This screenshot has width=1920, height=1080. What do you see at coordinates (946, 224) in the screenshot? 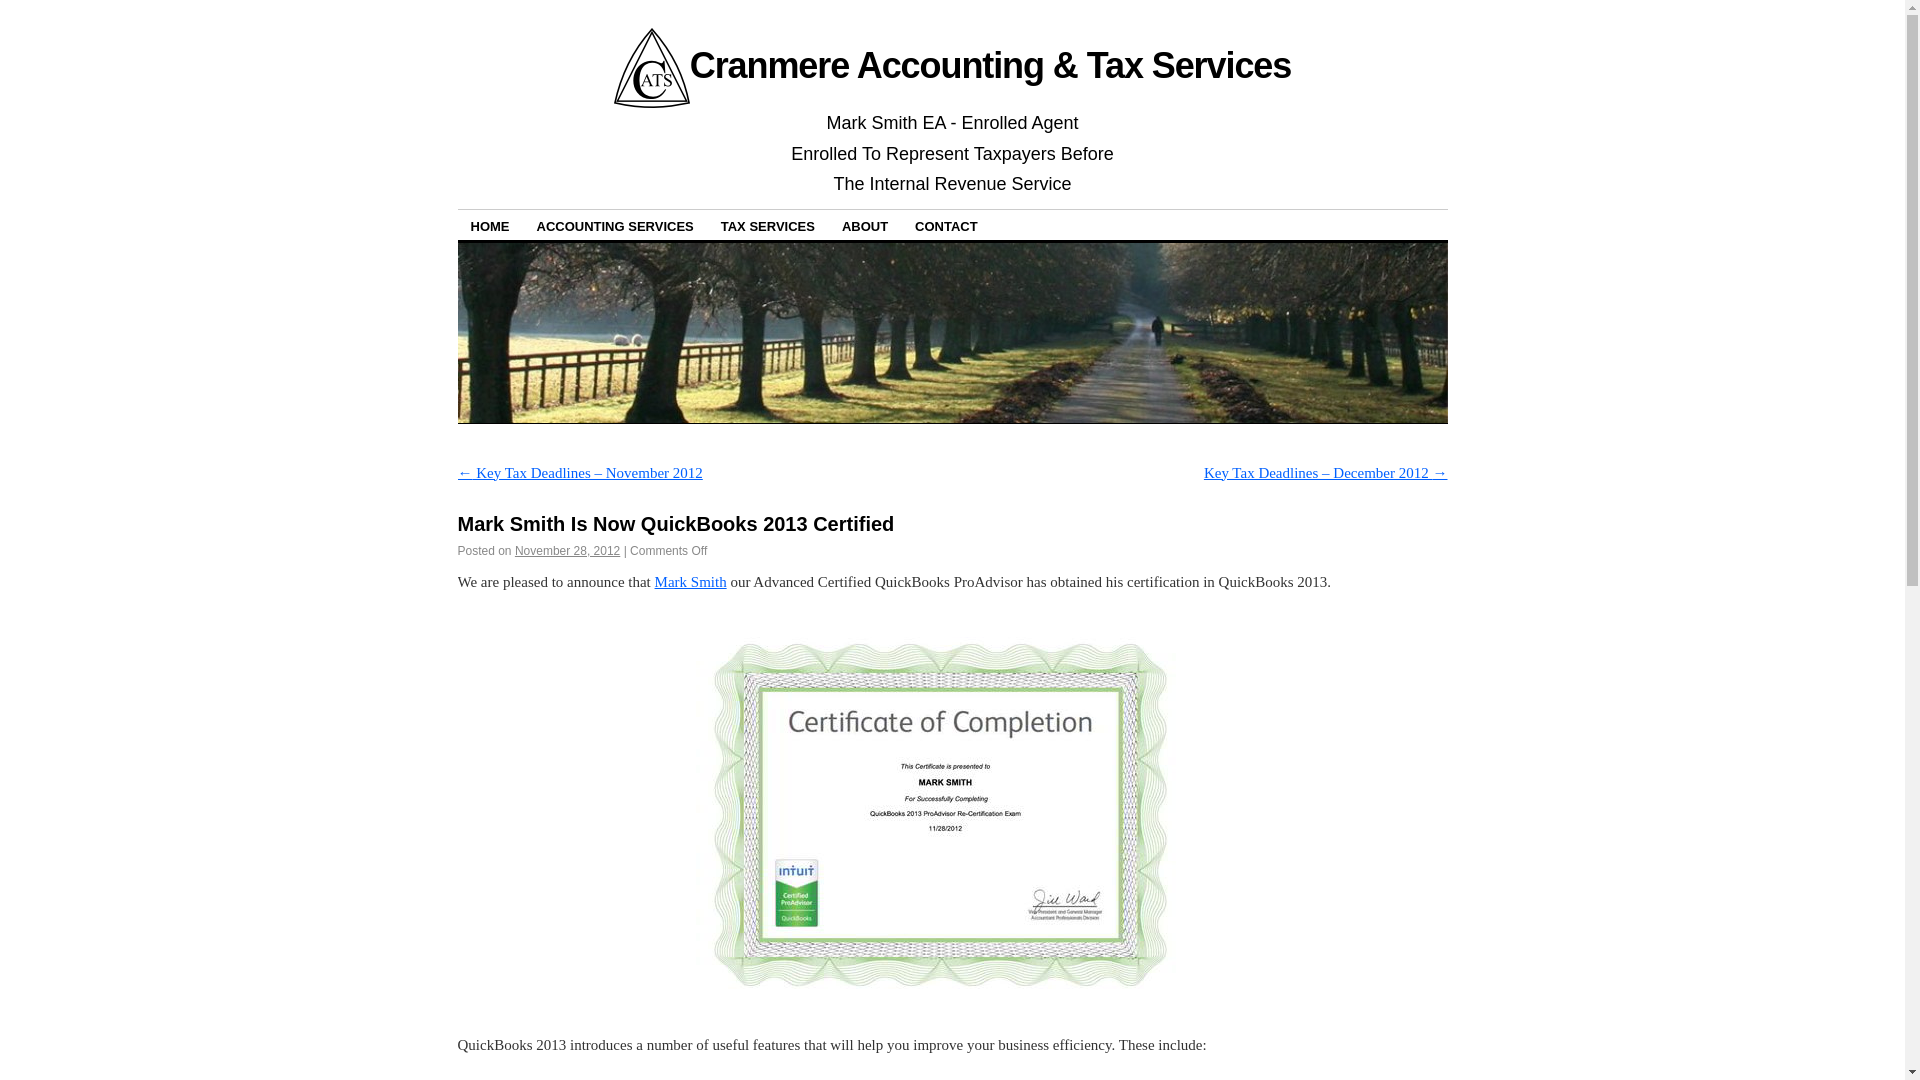
I see `CONTACT` at bounding box center [946, 224].